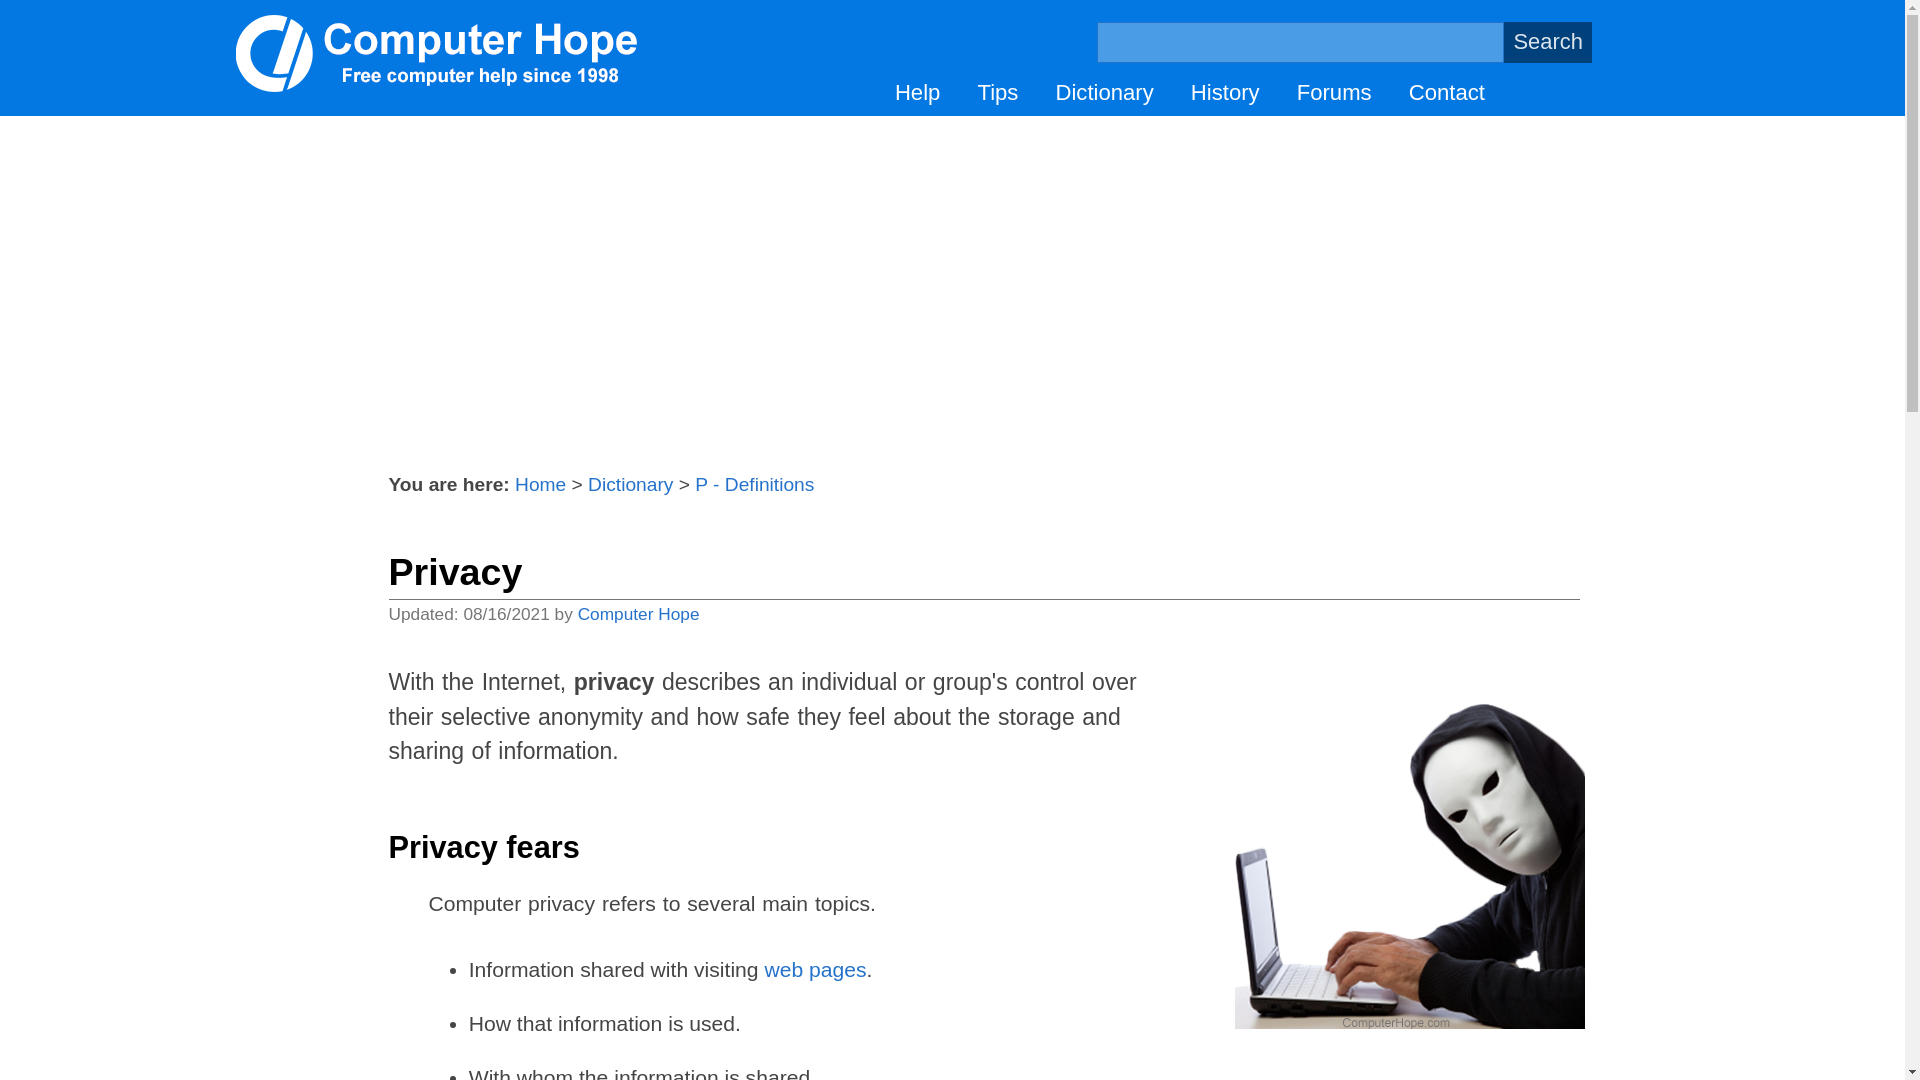 This screenshot has width=1920, height=1080. Describe the element at coordinates (638, 614) in the screenshot. I see `Computer Hope` at that location.